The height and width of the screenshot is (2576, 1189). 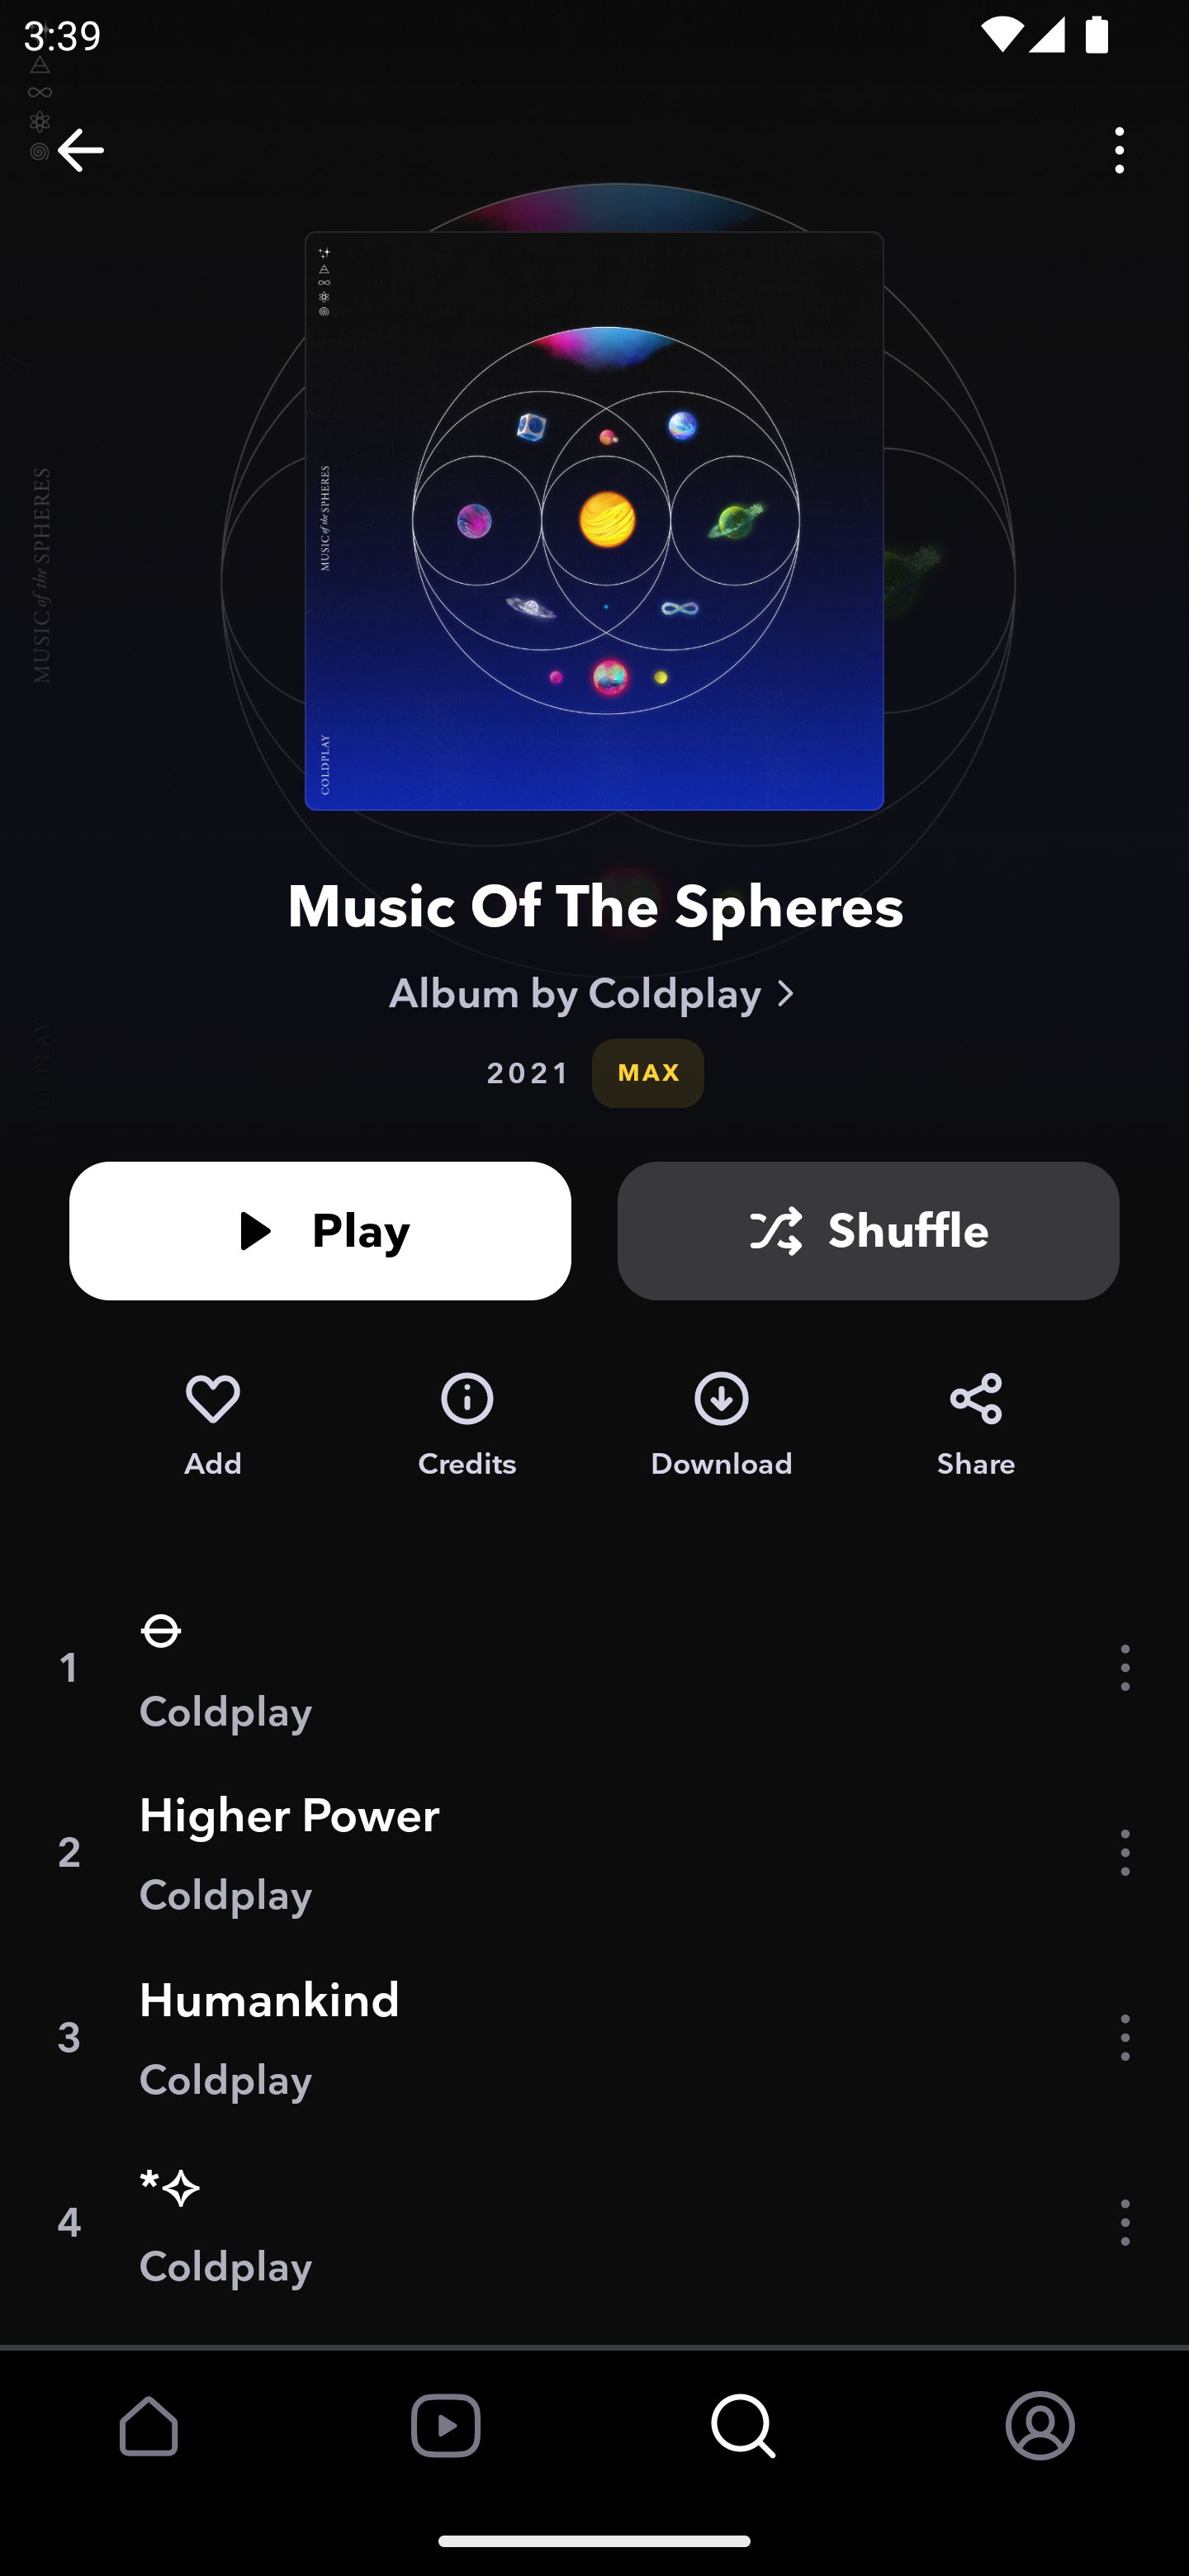 What do you see at coordinates (869, 1231) in the screenshot?
I see `Shuffle` at bounding box center [869, 1231].